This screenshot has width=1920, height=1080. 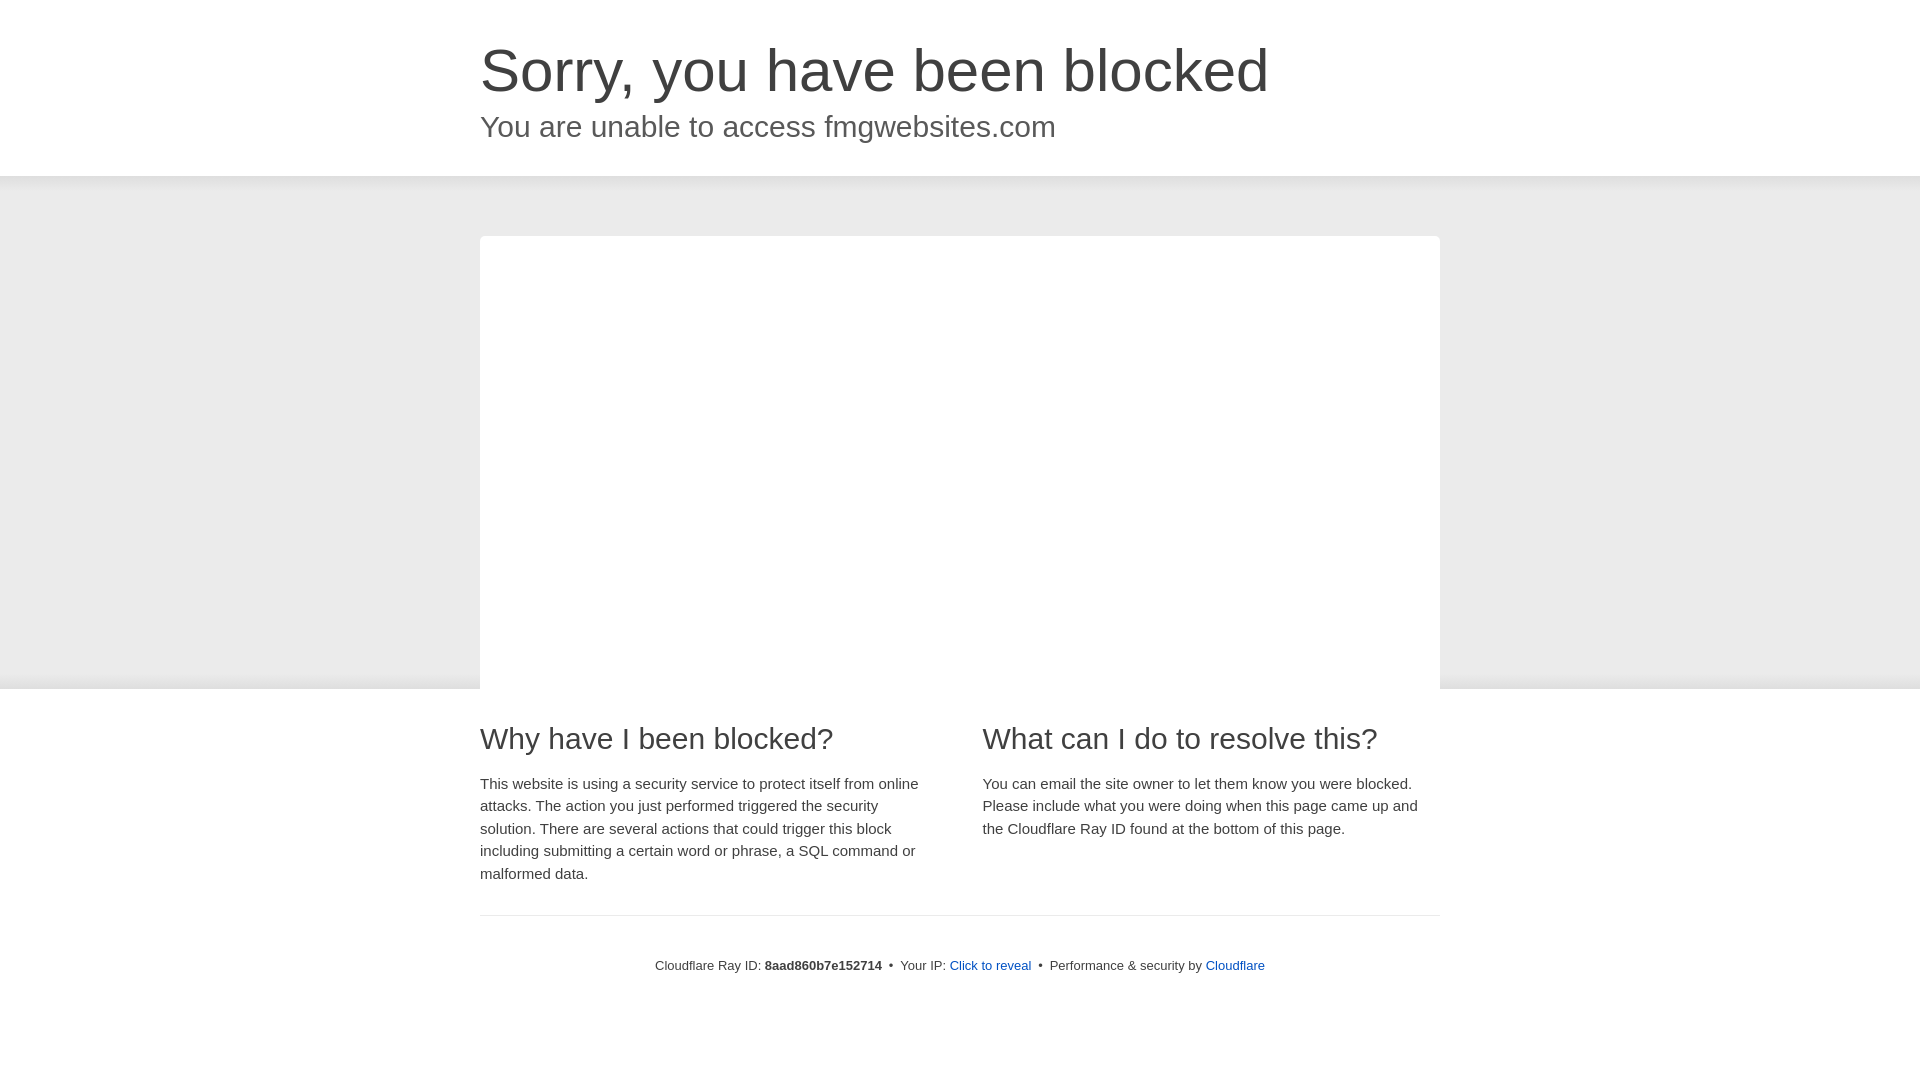 I want to click on Click to reveal, so click(x=991, y=966).